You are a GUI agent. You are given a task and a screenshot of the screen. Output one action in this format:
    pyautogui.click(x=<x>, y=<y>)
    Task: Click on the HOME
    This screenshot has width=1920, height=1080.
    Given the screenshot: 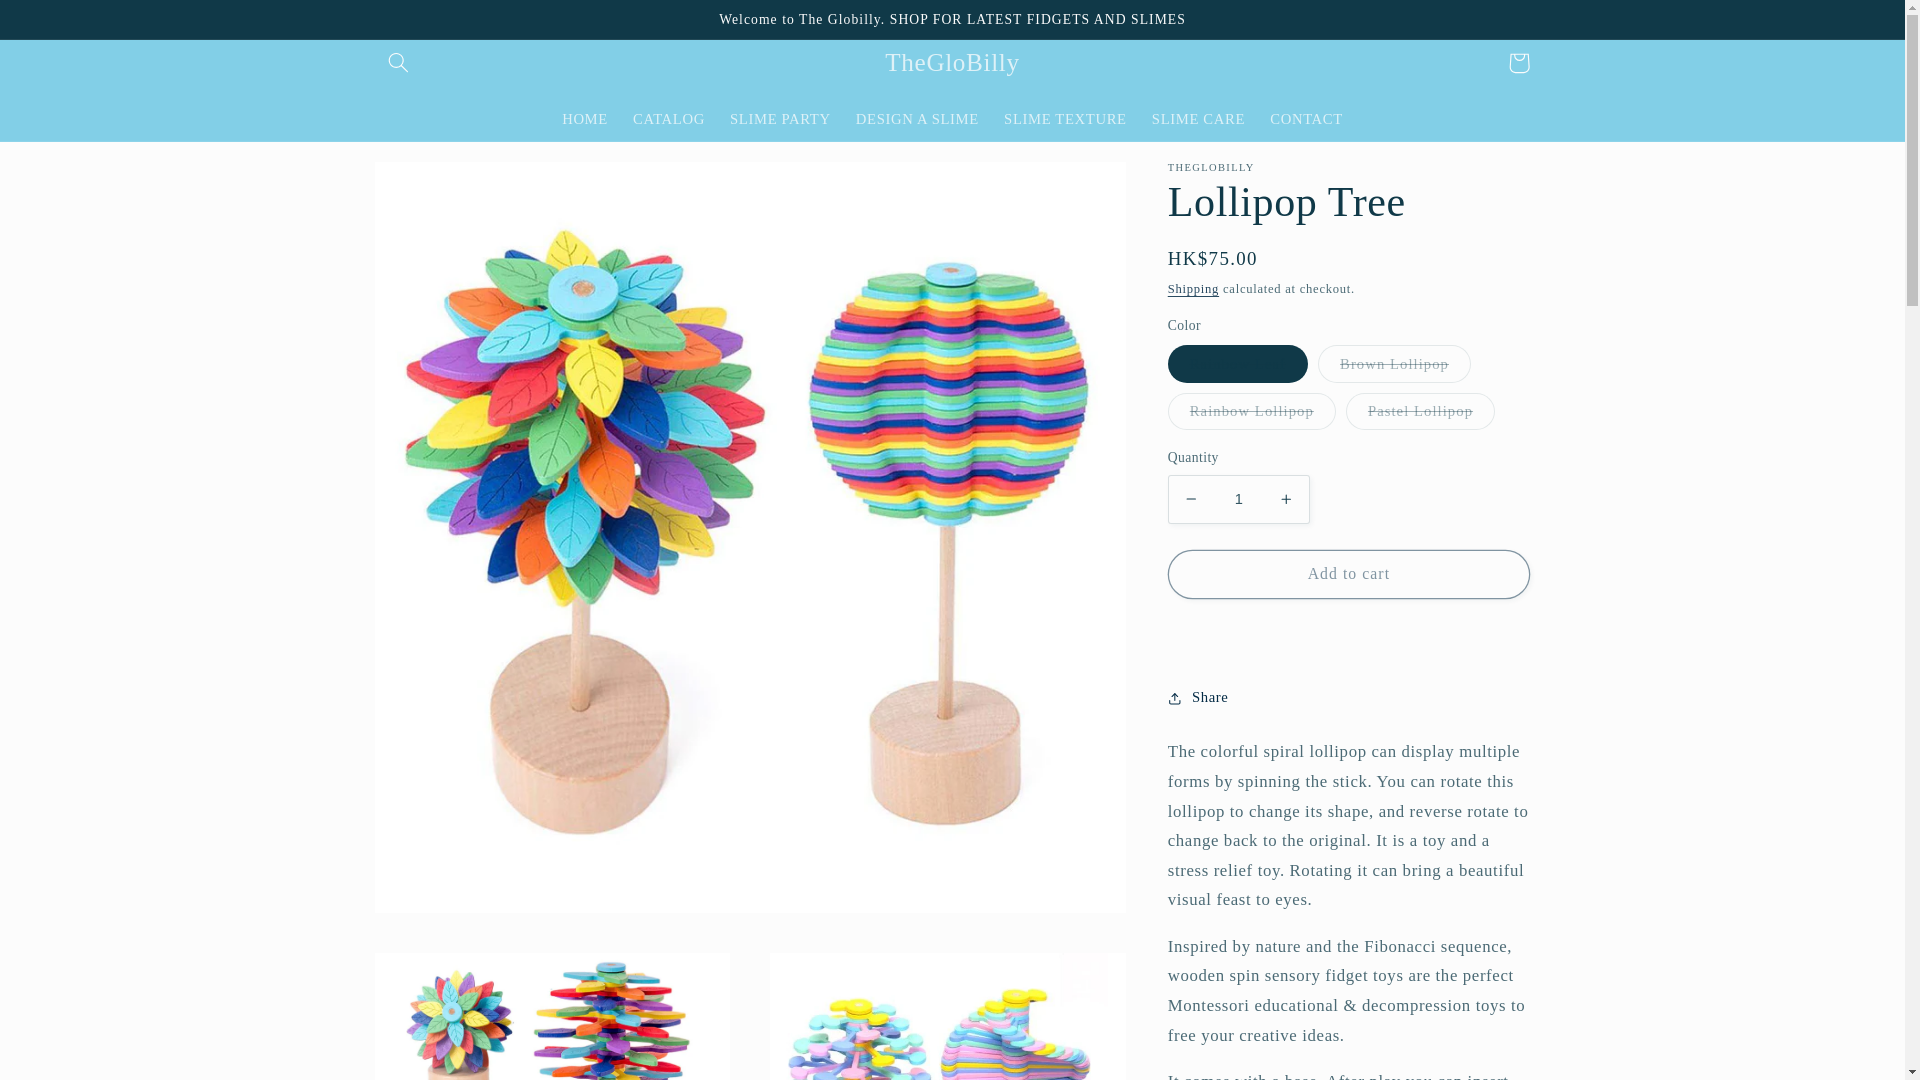 What is the action you would take?
    pyautogui.click(x=584, y=119)
    